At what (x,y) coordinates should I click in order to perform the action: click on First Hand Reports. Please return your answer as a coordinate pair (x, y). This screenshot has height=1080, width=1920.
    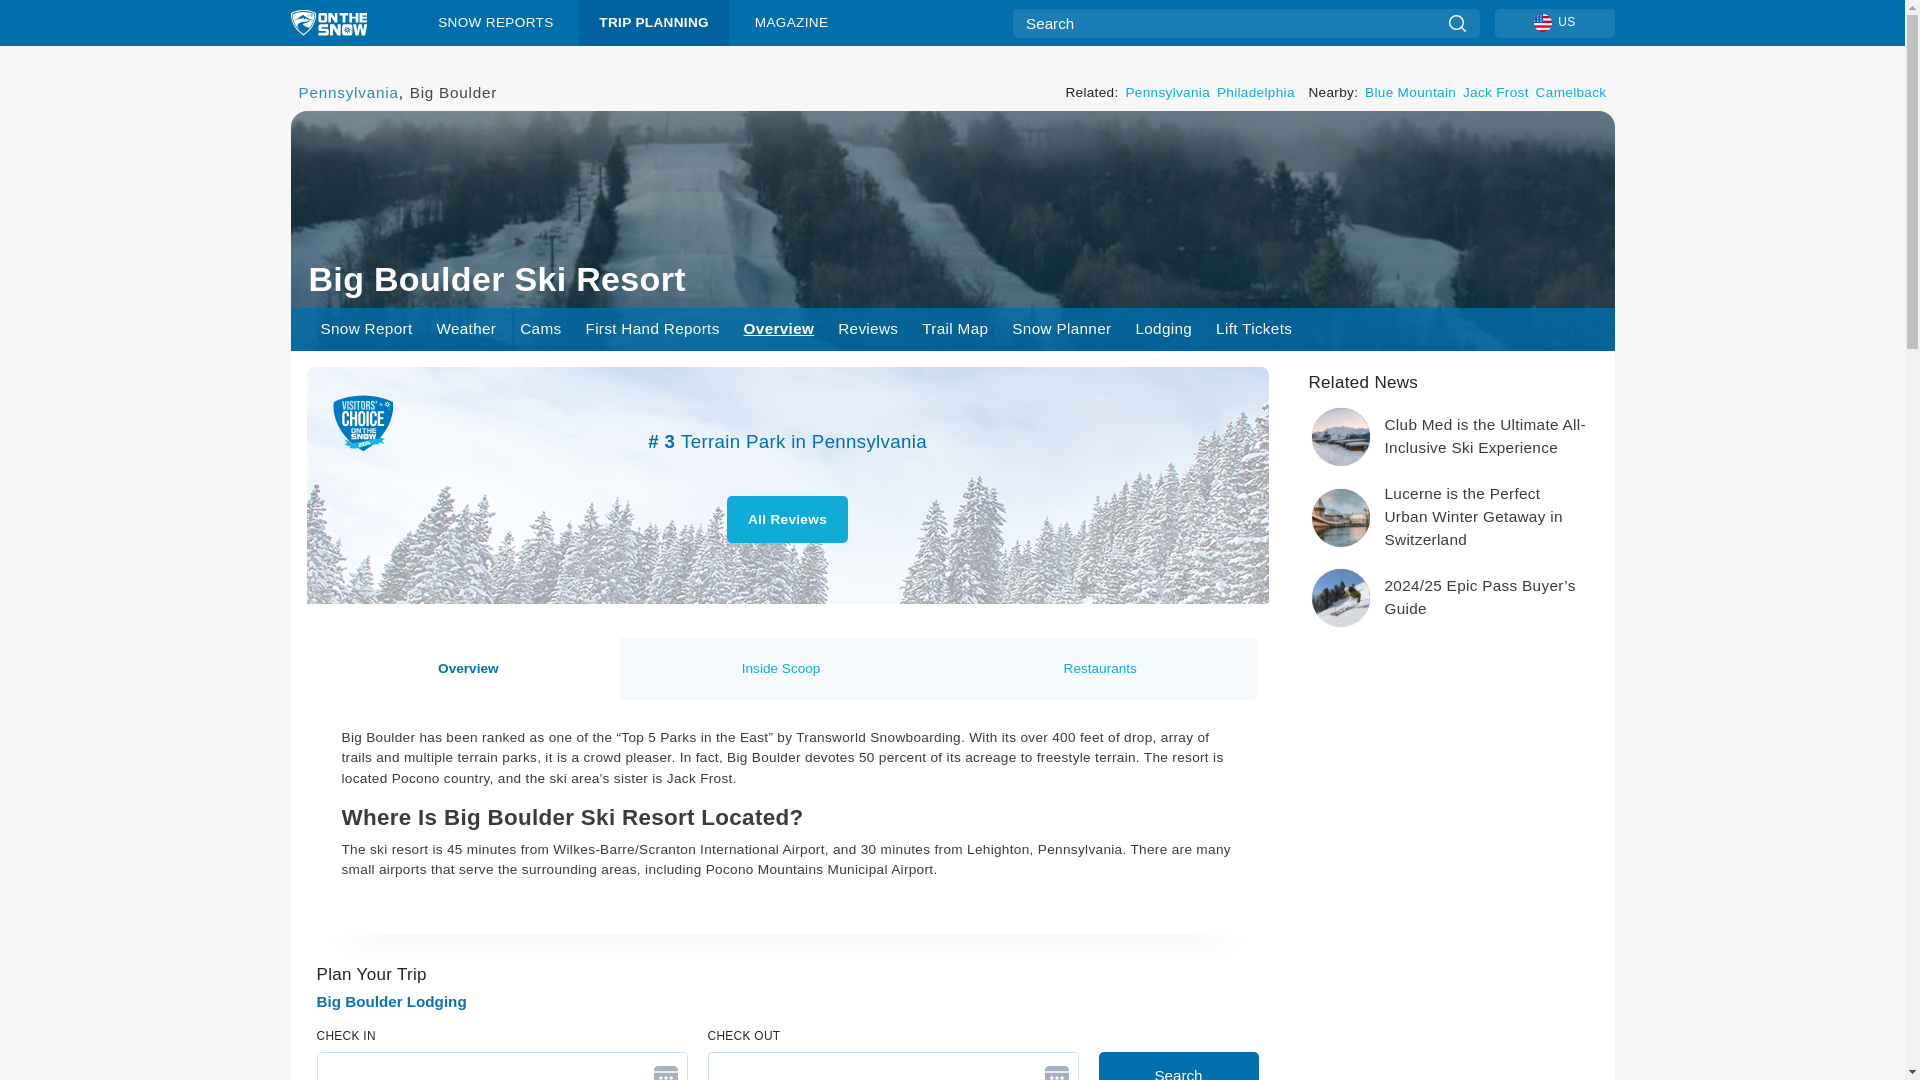
    Looking at the image, I should click on (652, 329).